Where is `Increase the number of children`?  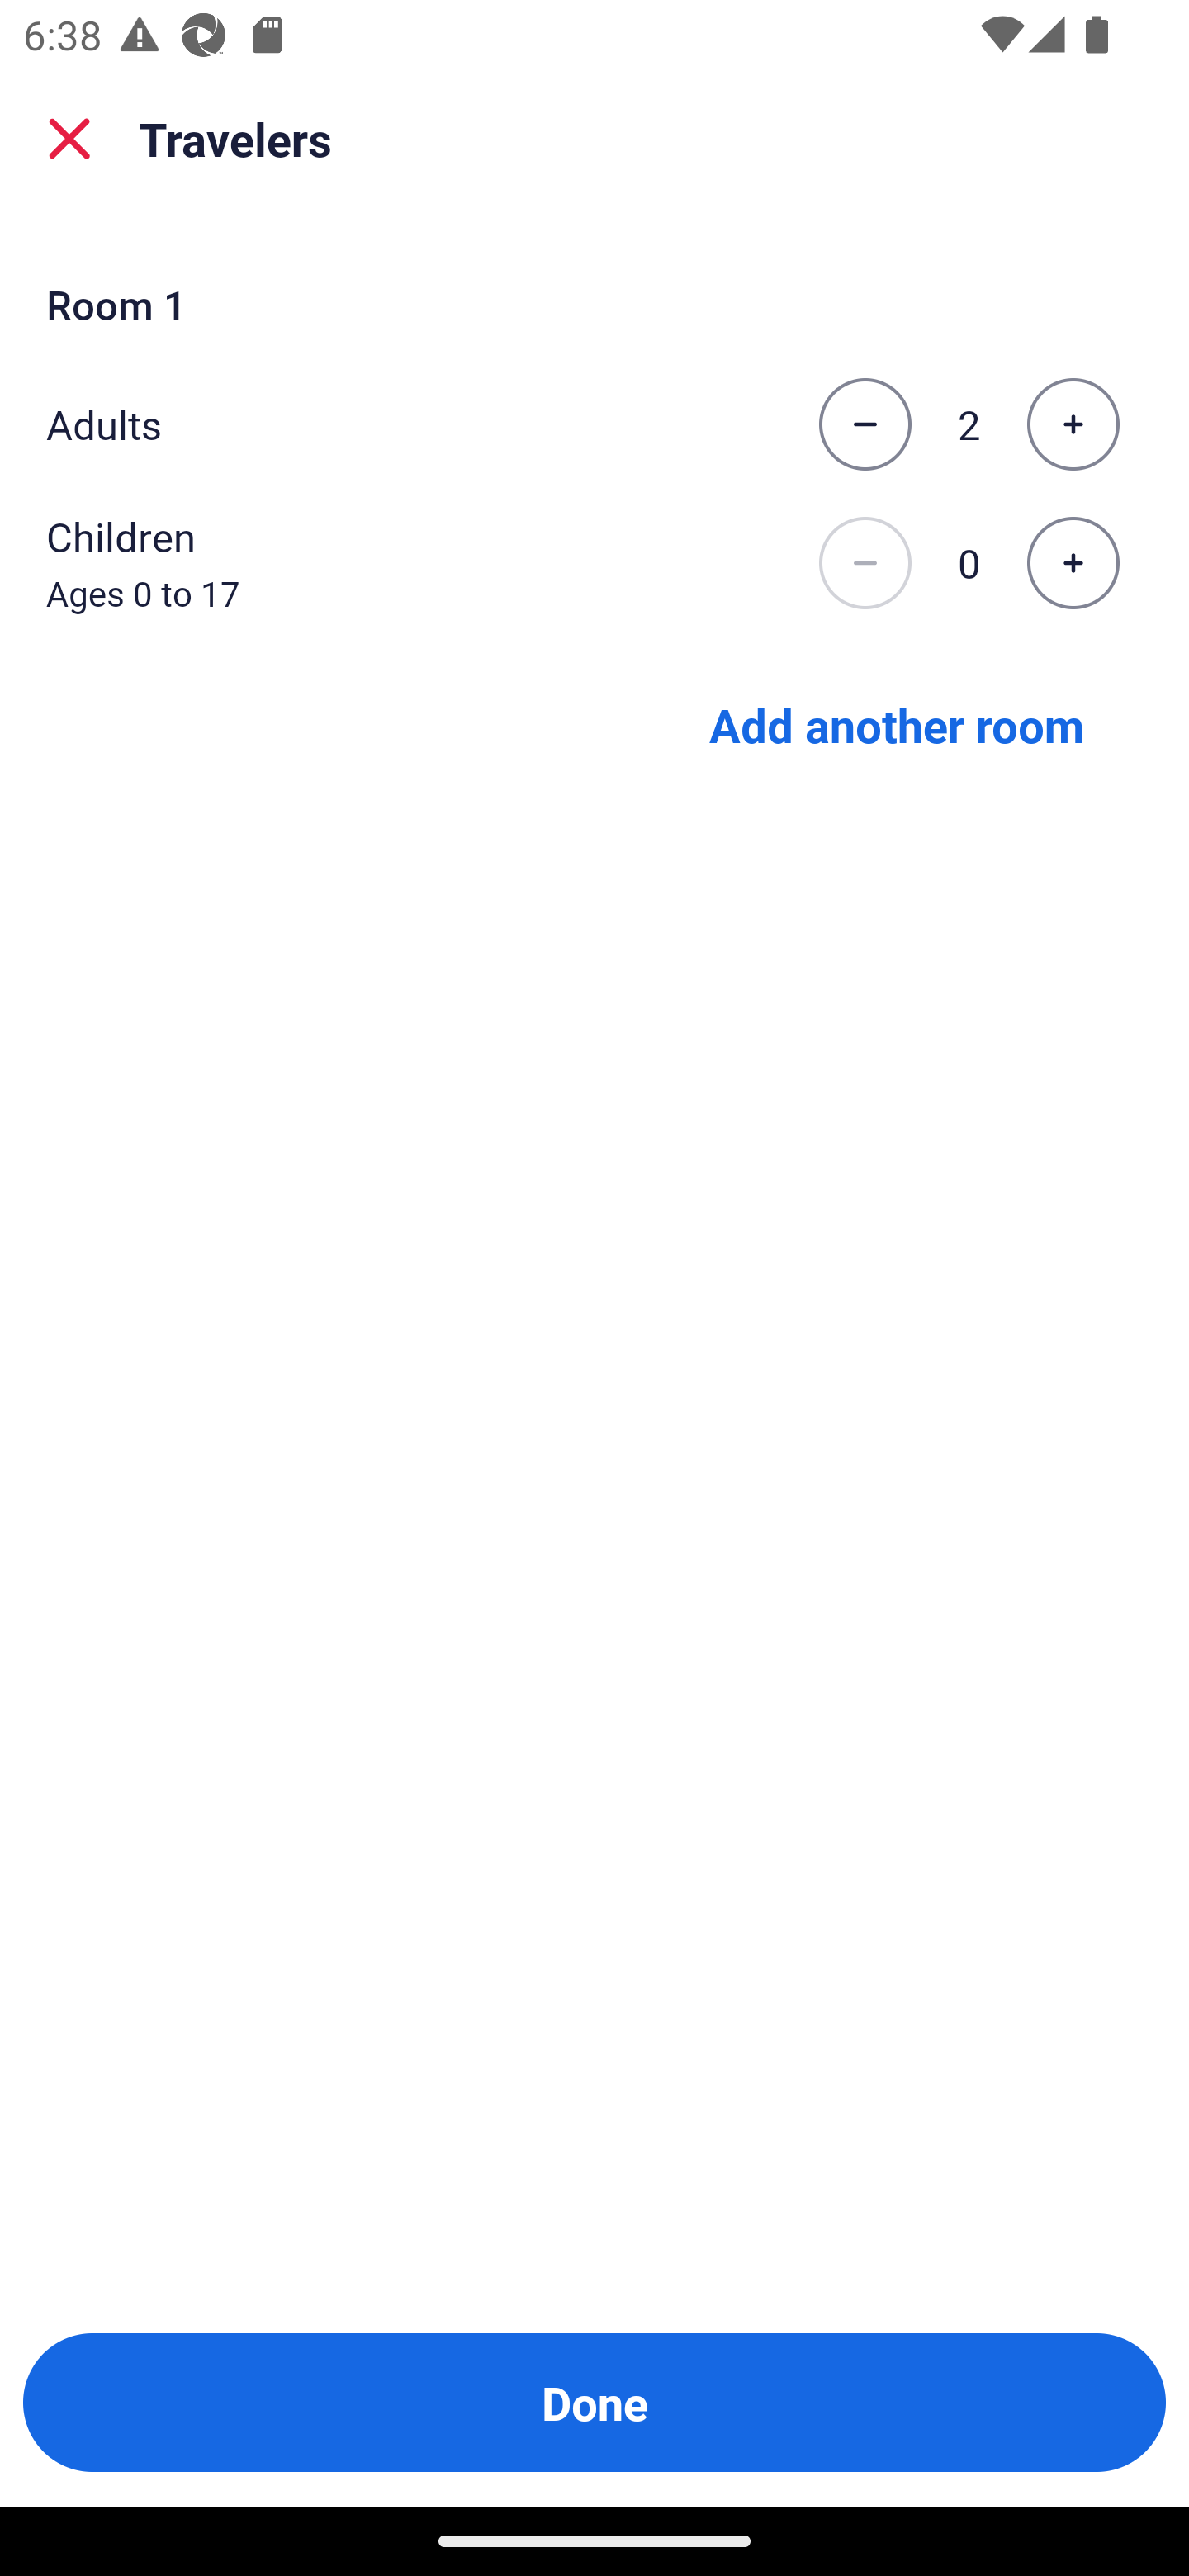 Increase the number of children is located at coordinates (1073, 564).